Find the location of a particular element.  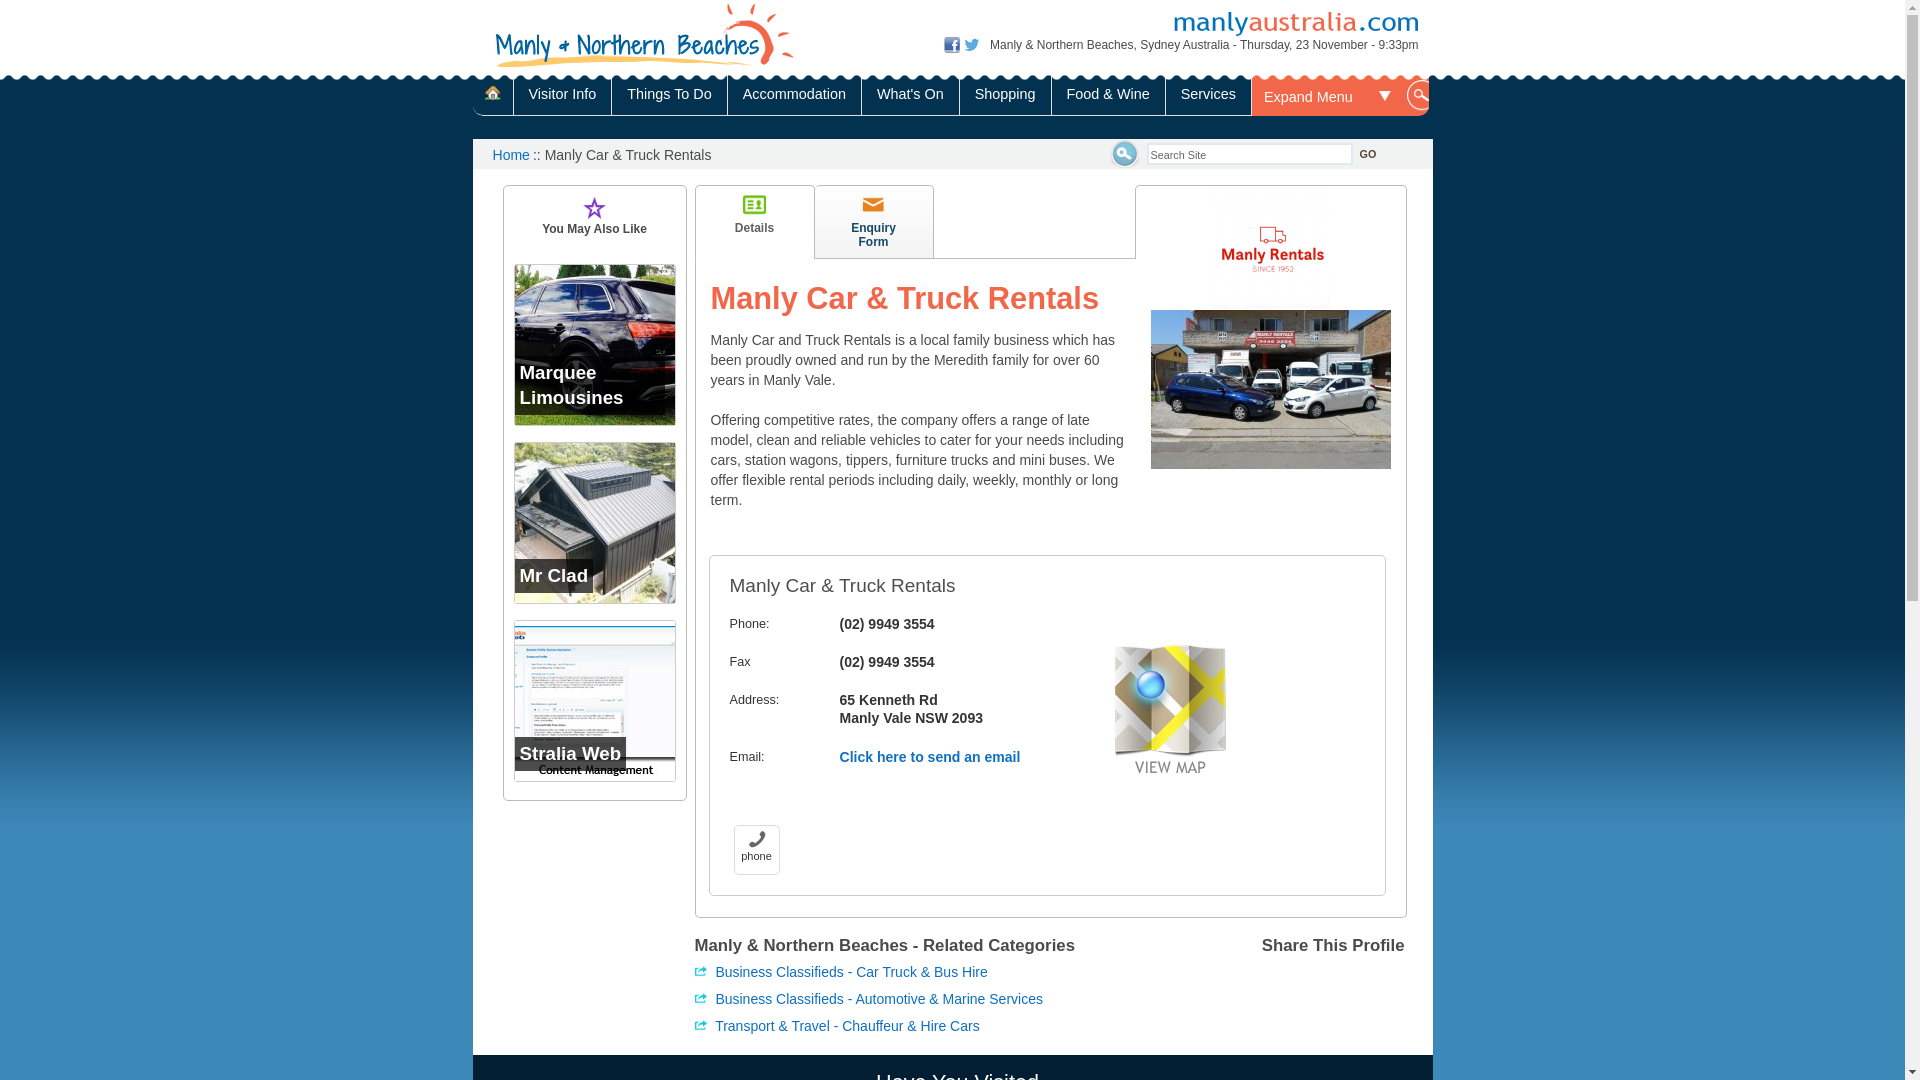

Transport & Travel - Chauffeur & Hire Cars is located at coordinates (914, 1026).